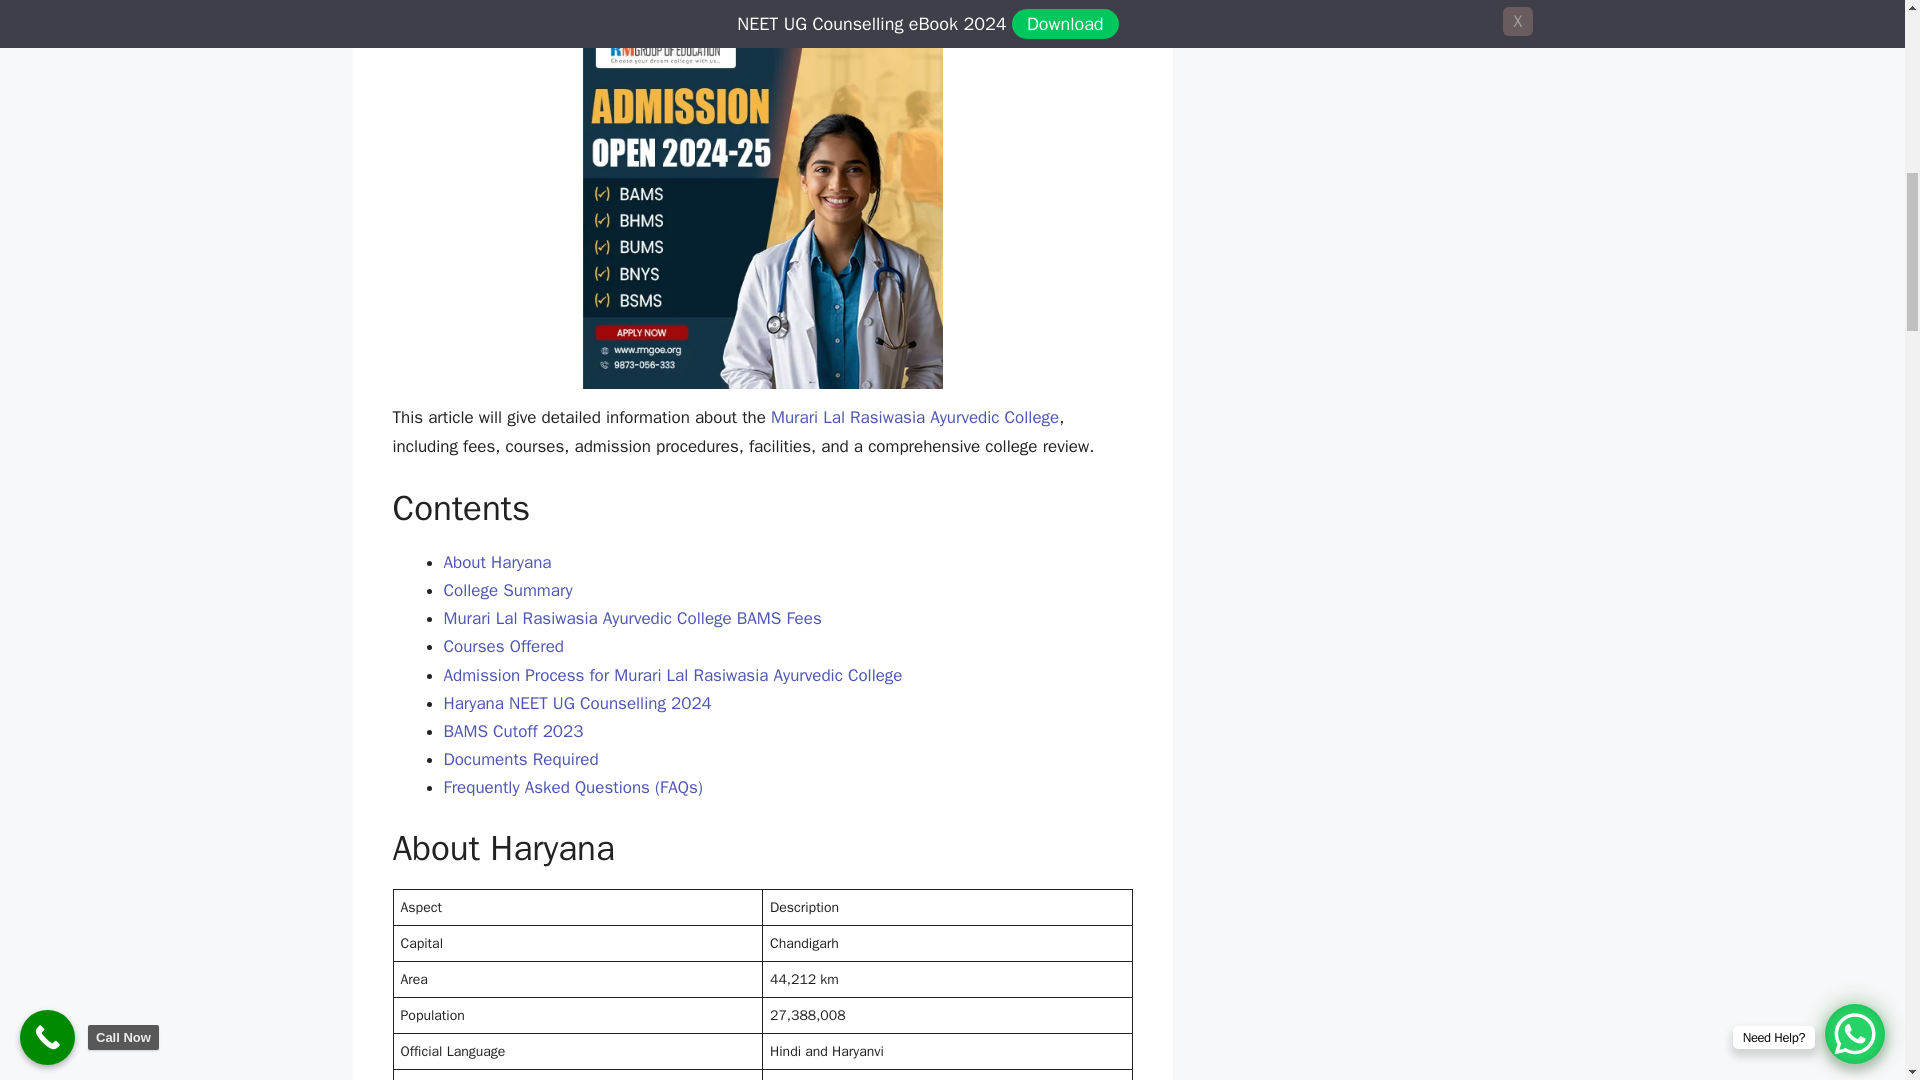 The width and height of the screenshot is (1920, 1080). What do you see at coordinates (521, 760) in the screenshot?
I see `Documents Required` at bounding box center [521, 760].